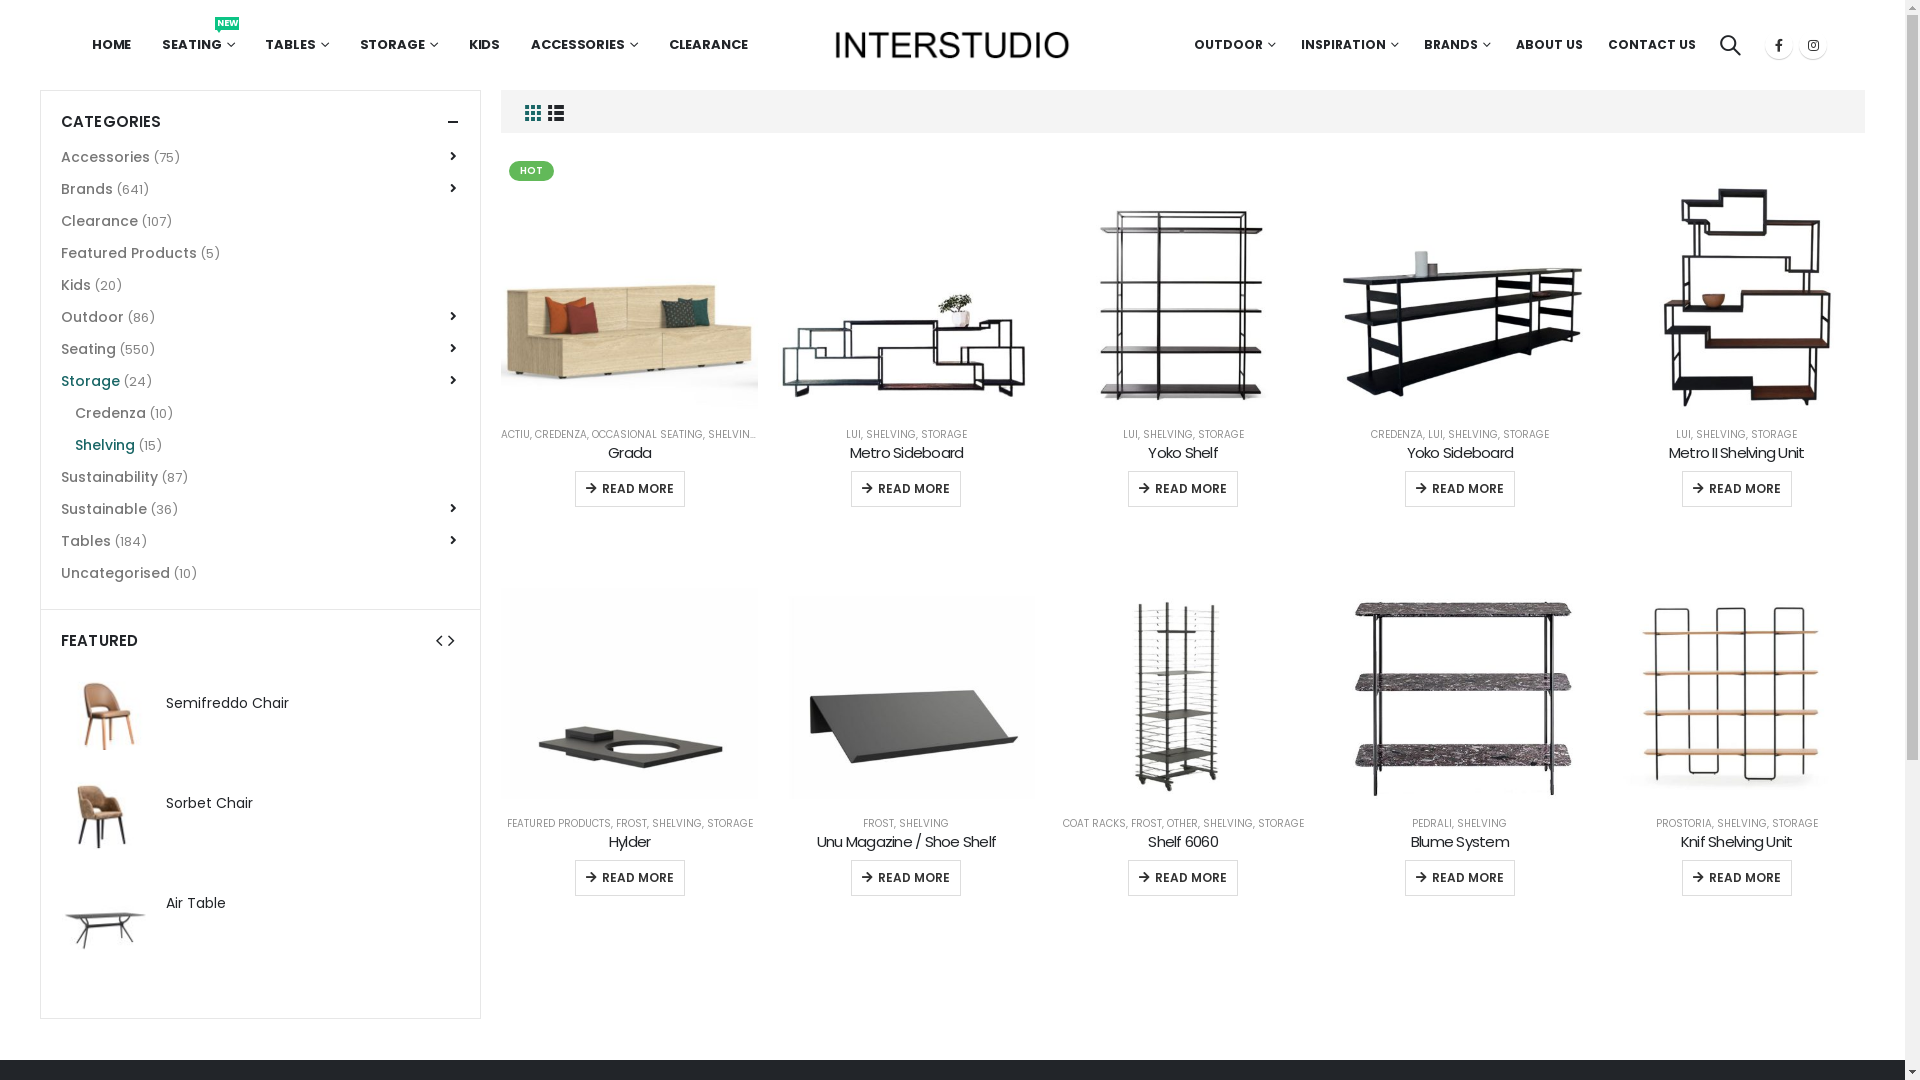  What do you see at coordinates (1737, 489) in the screenshot?
I see `READ MORE` at bounding box center [1737, 489].